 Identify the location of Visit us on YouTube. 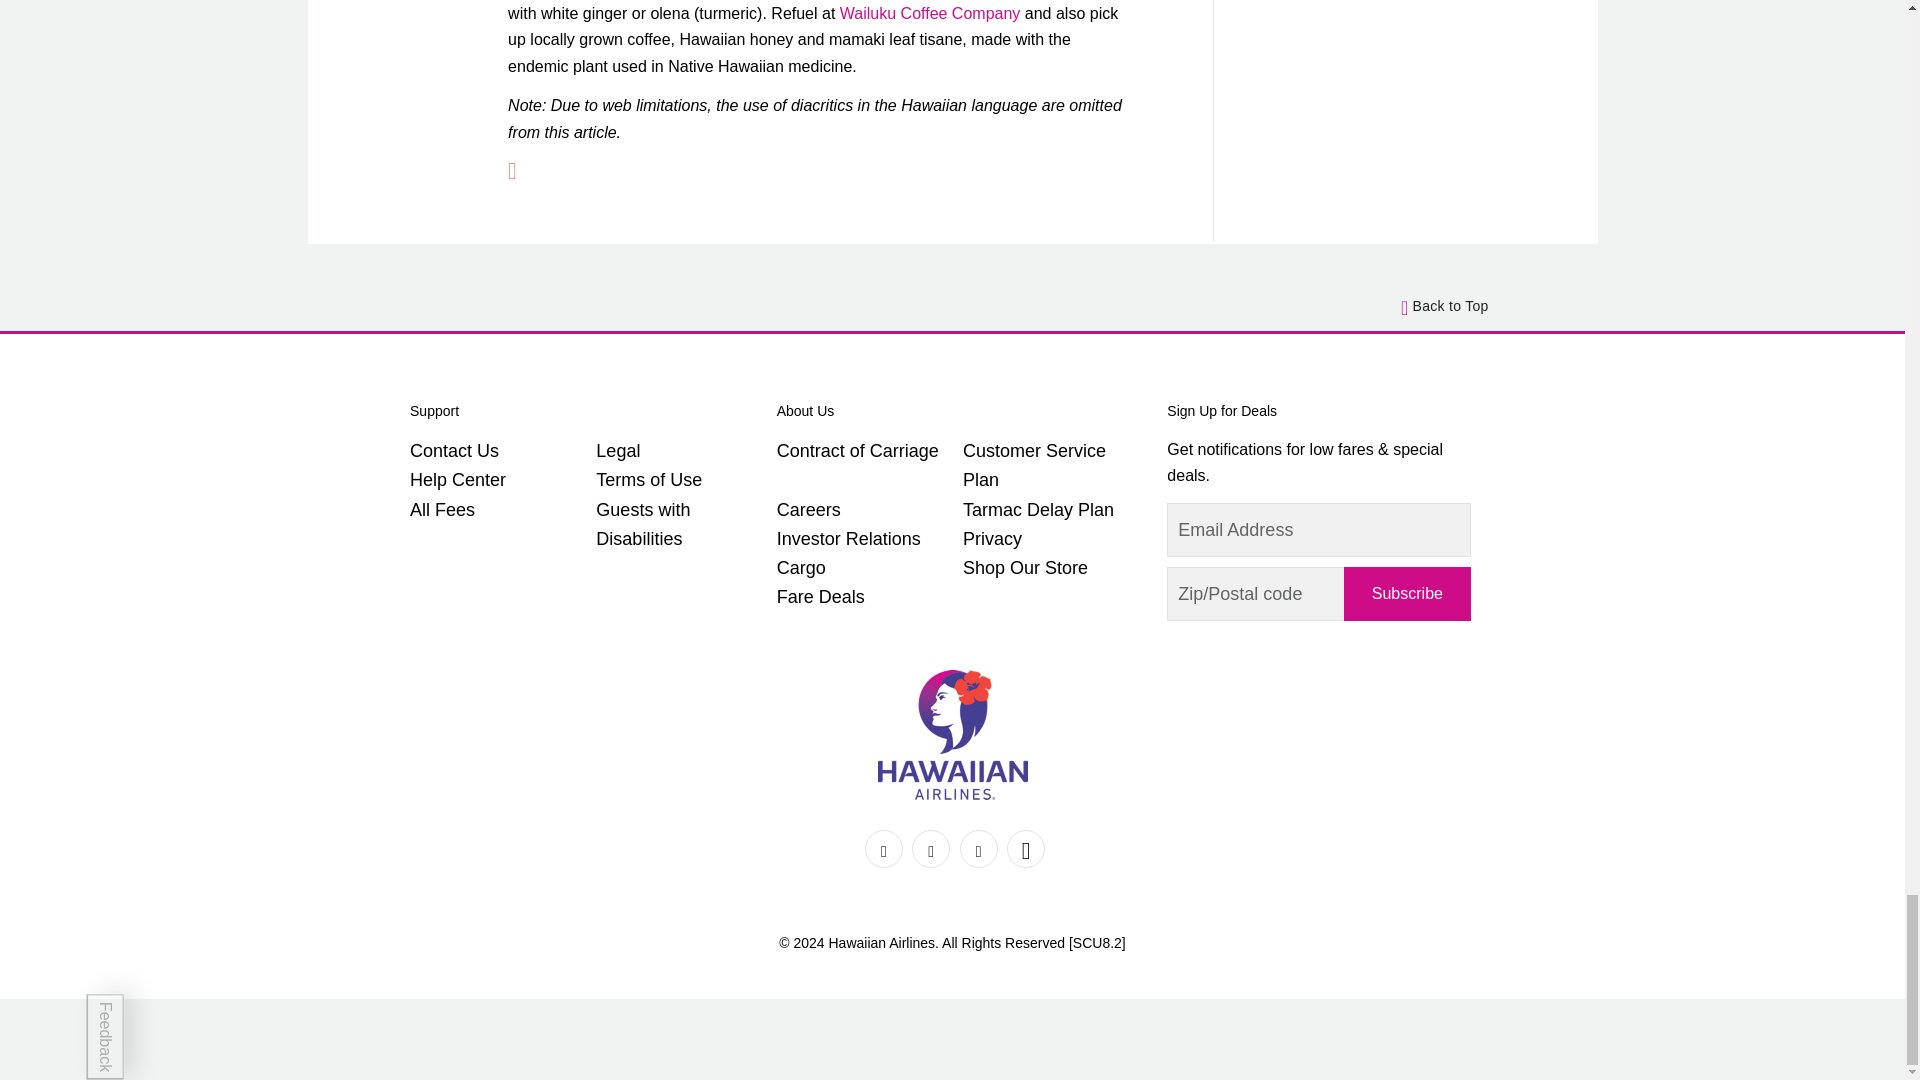
(1025, 849).